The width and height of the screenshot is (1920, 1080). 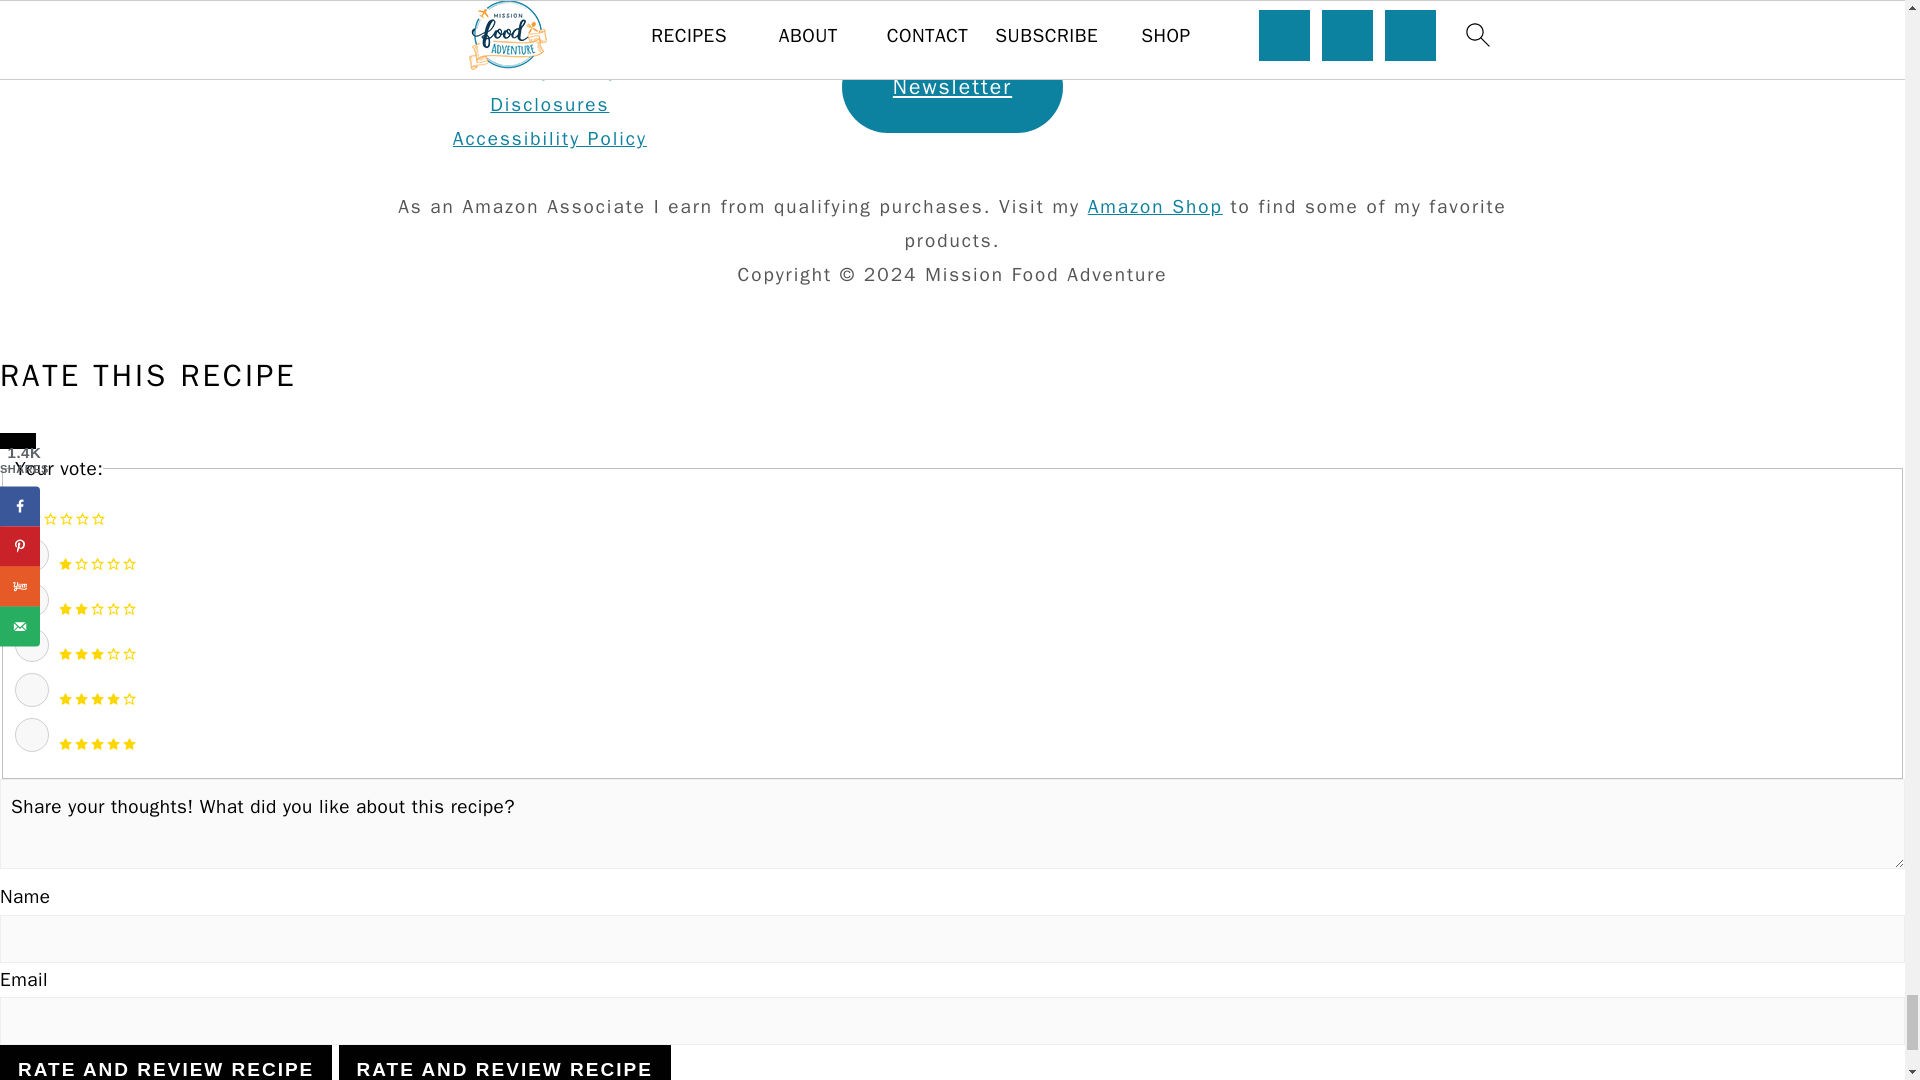 What do you see at coordinates (32, 734) in the screenshot?
I see `5` at bounding box center [32, 734].